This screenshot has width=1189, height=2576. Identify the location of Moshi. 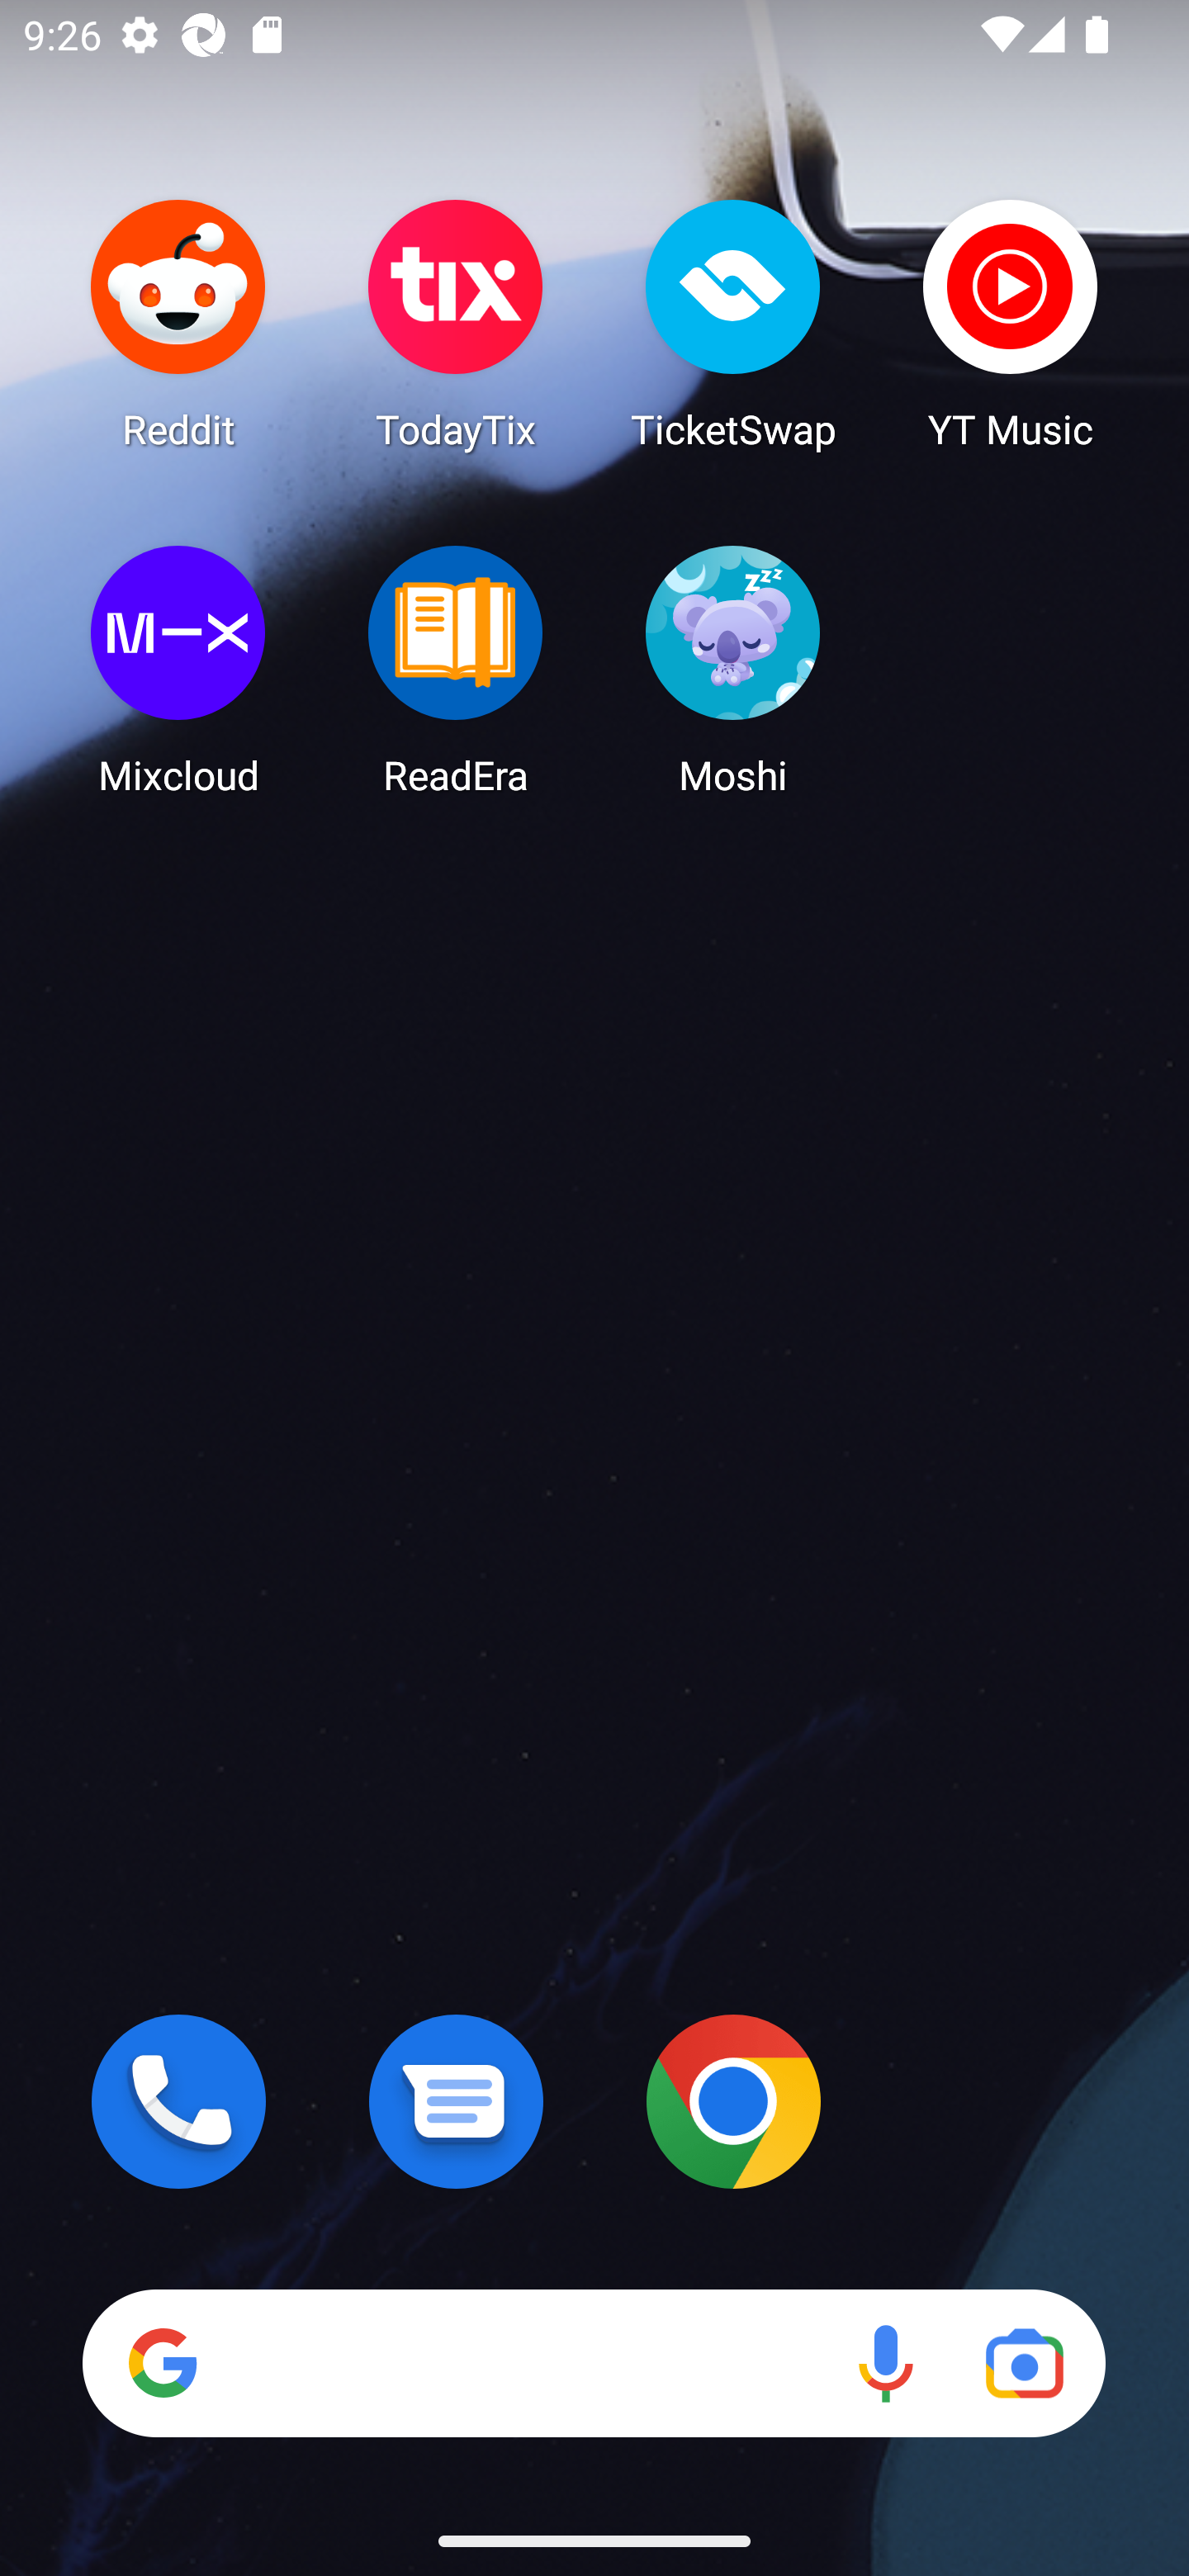
(733, 670).